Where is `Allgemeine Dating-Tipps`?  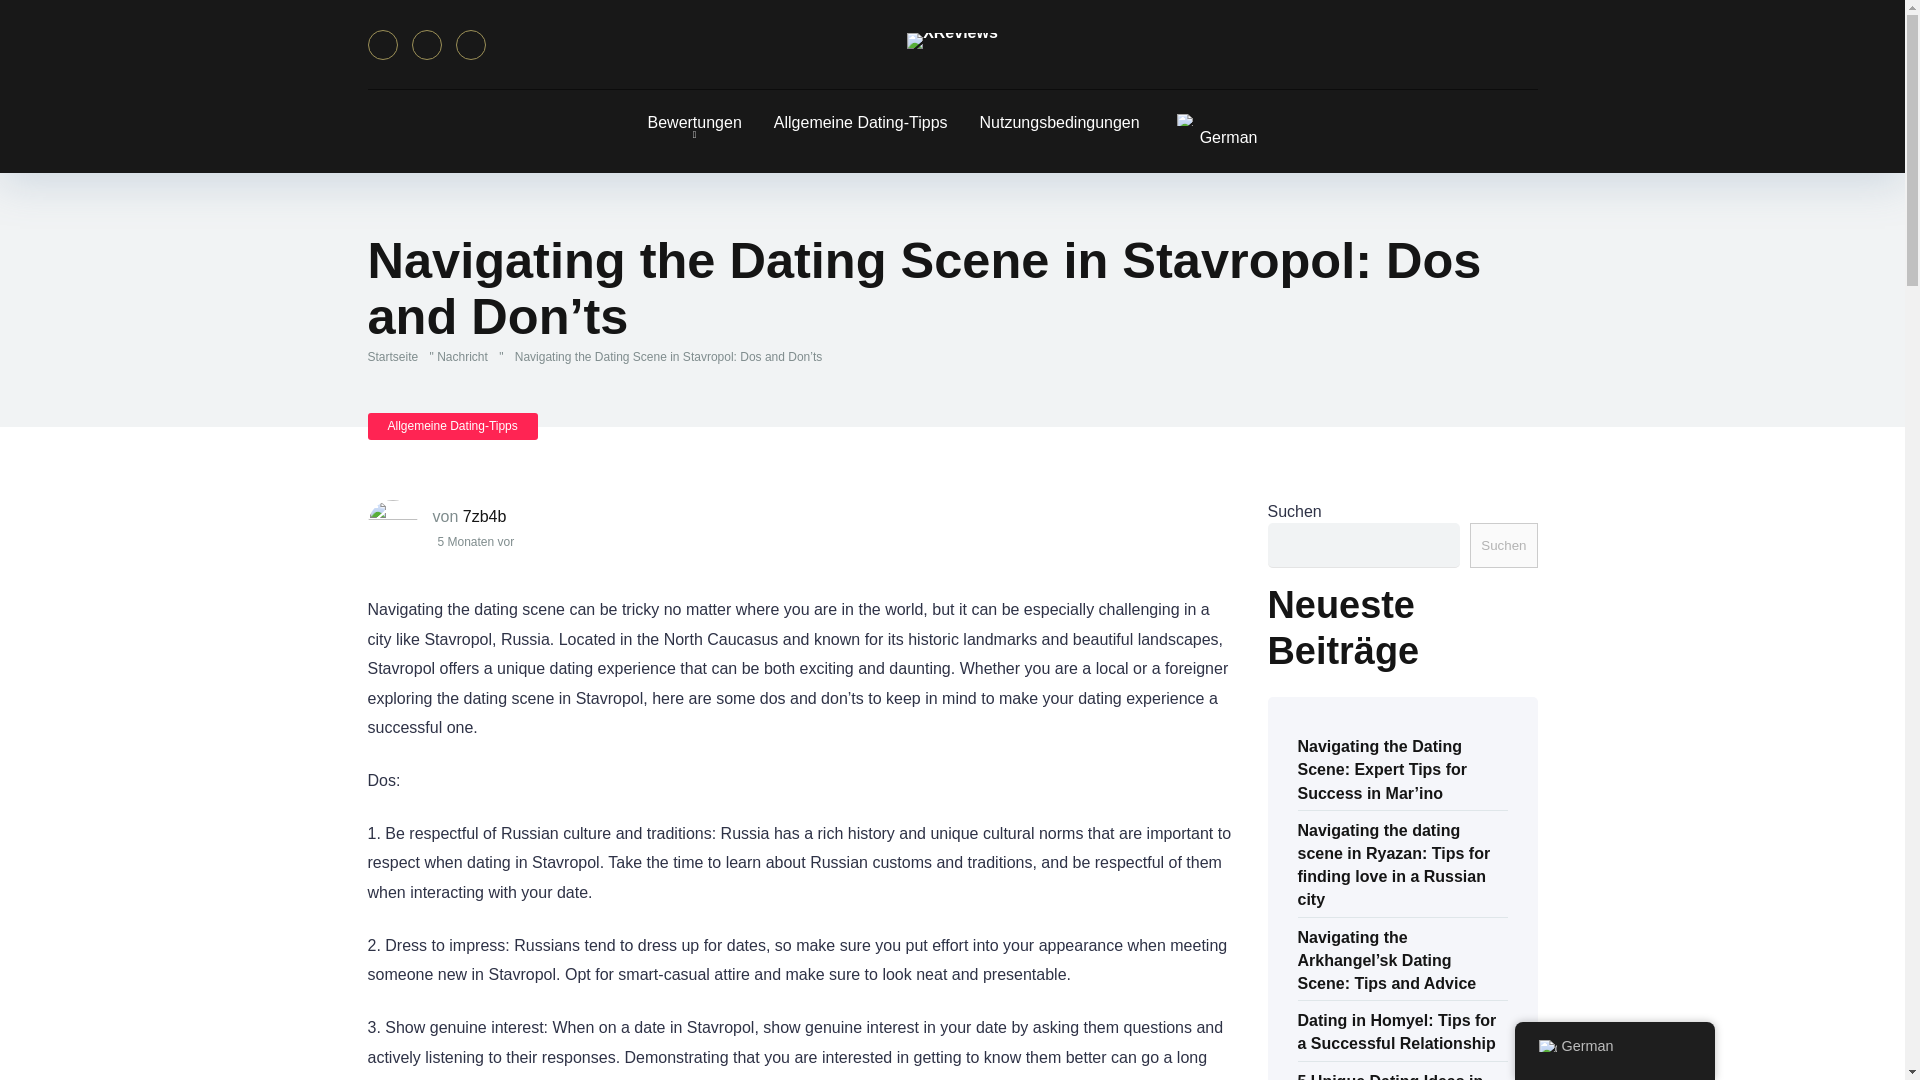
Allgemeine Dating-Tipps is located at coordinates (452, 426).